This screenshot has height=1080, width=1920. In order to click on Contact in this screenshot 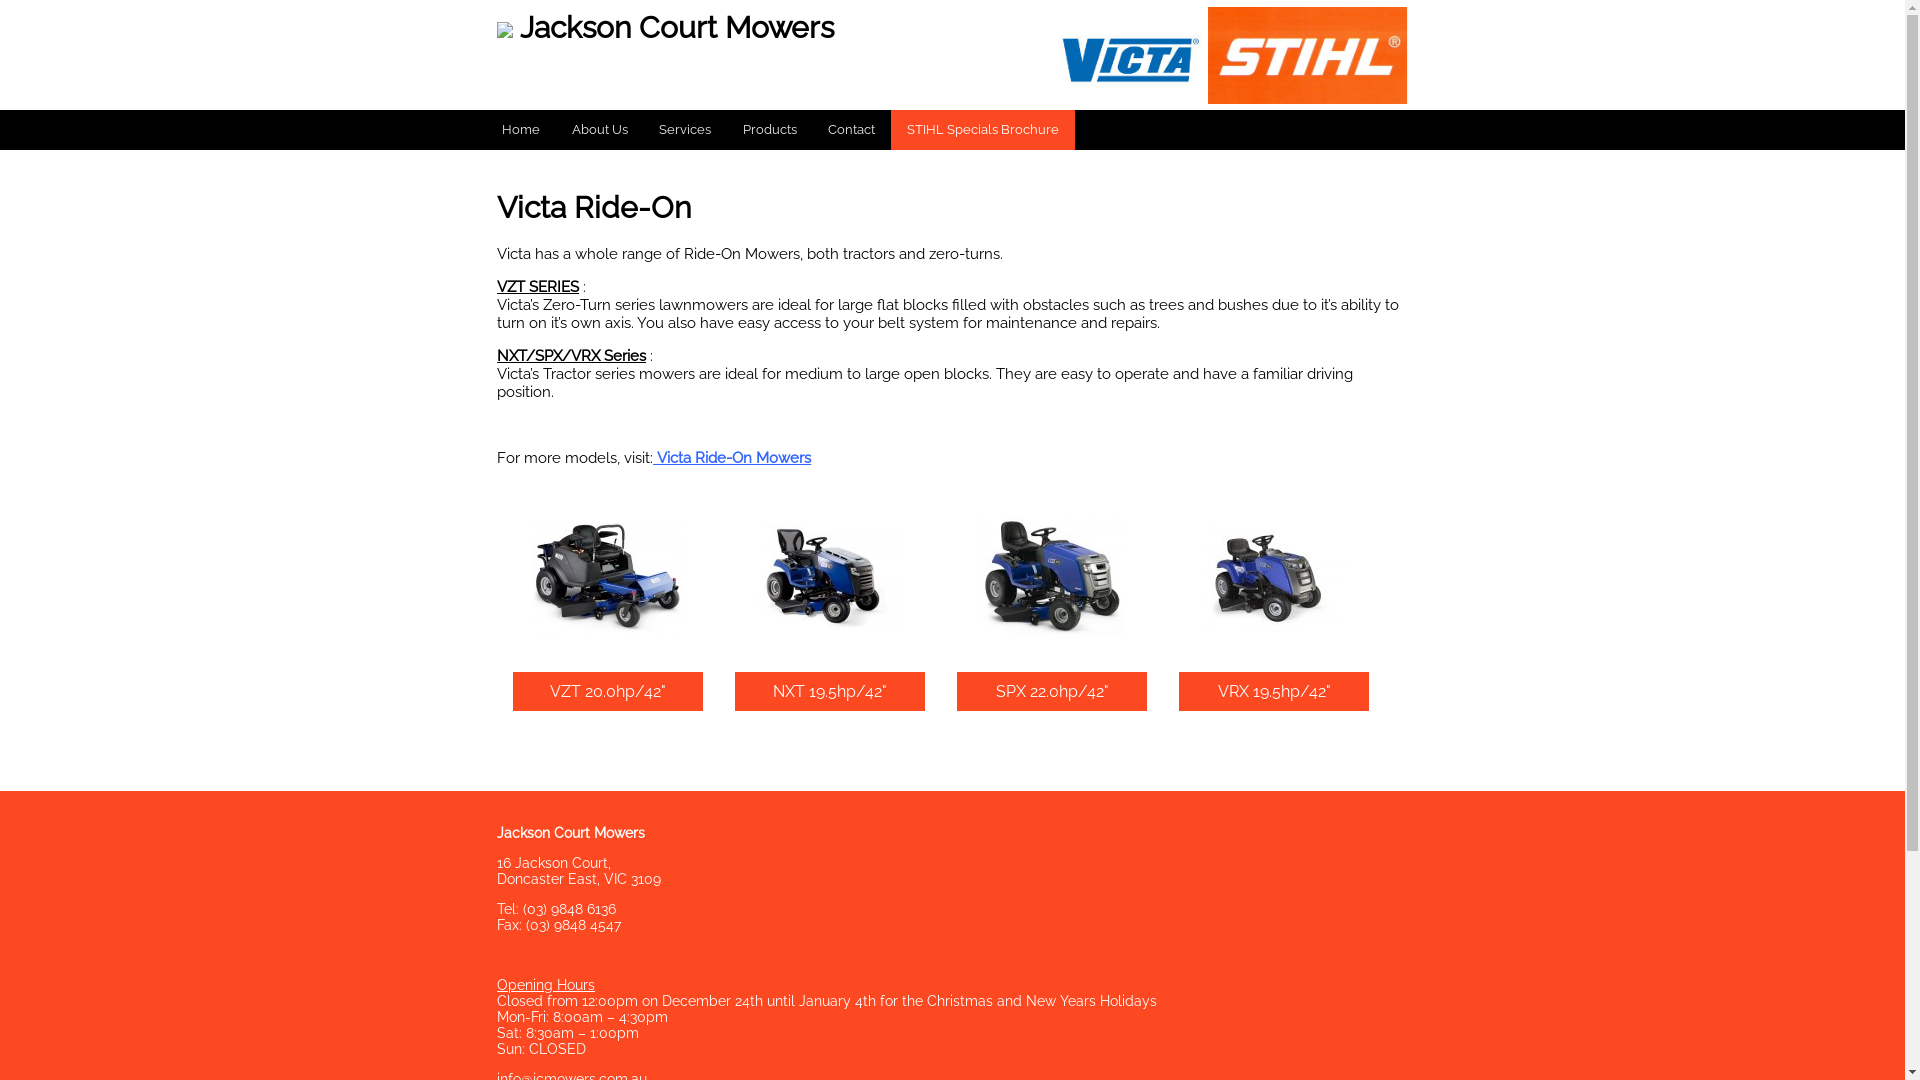, I will do `click(852, 130)`.